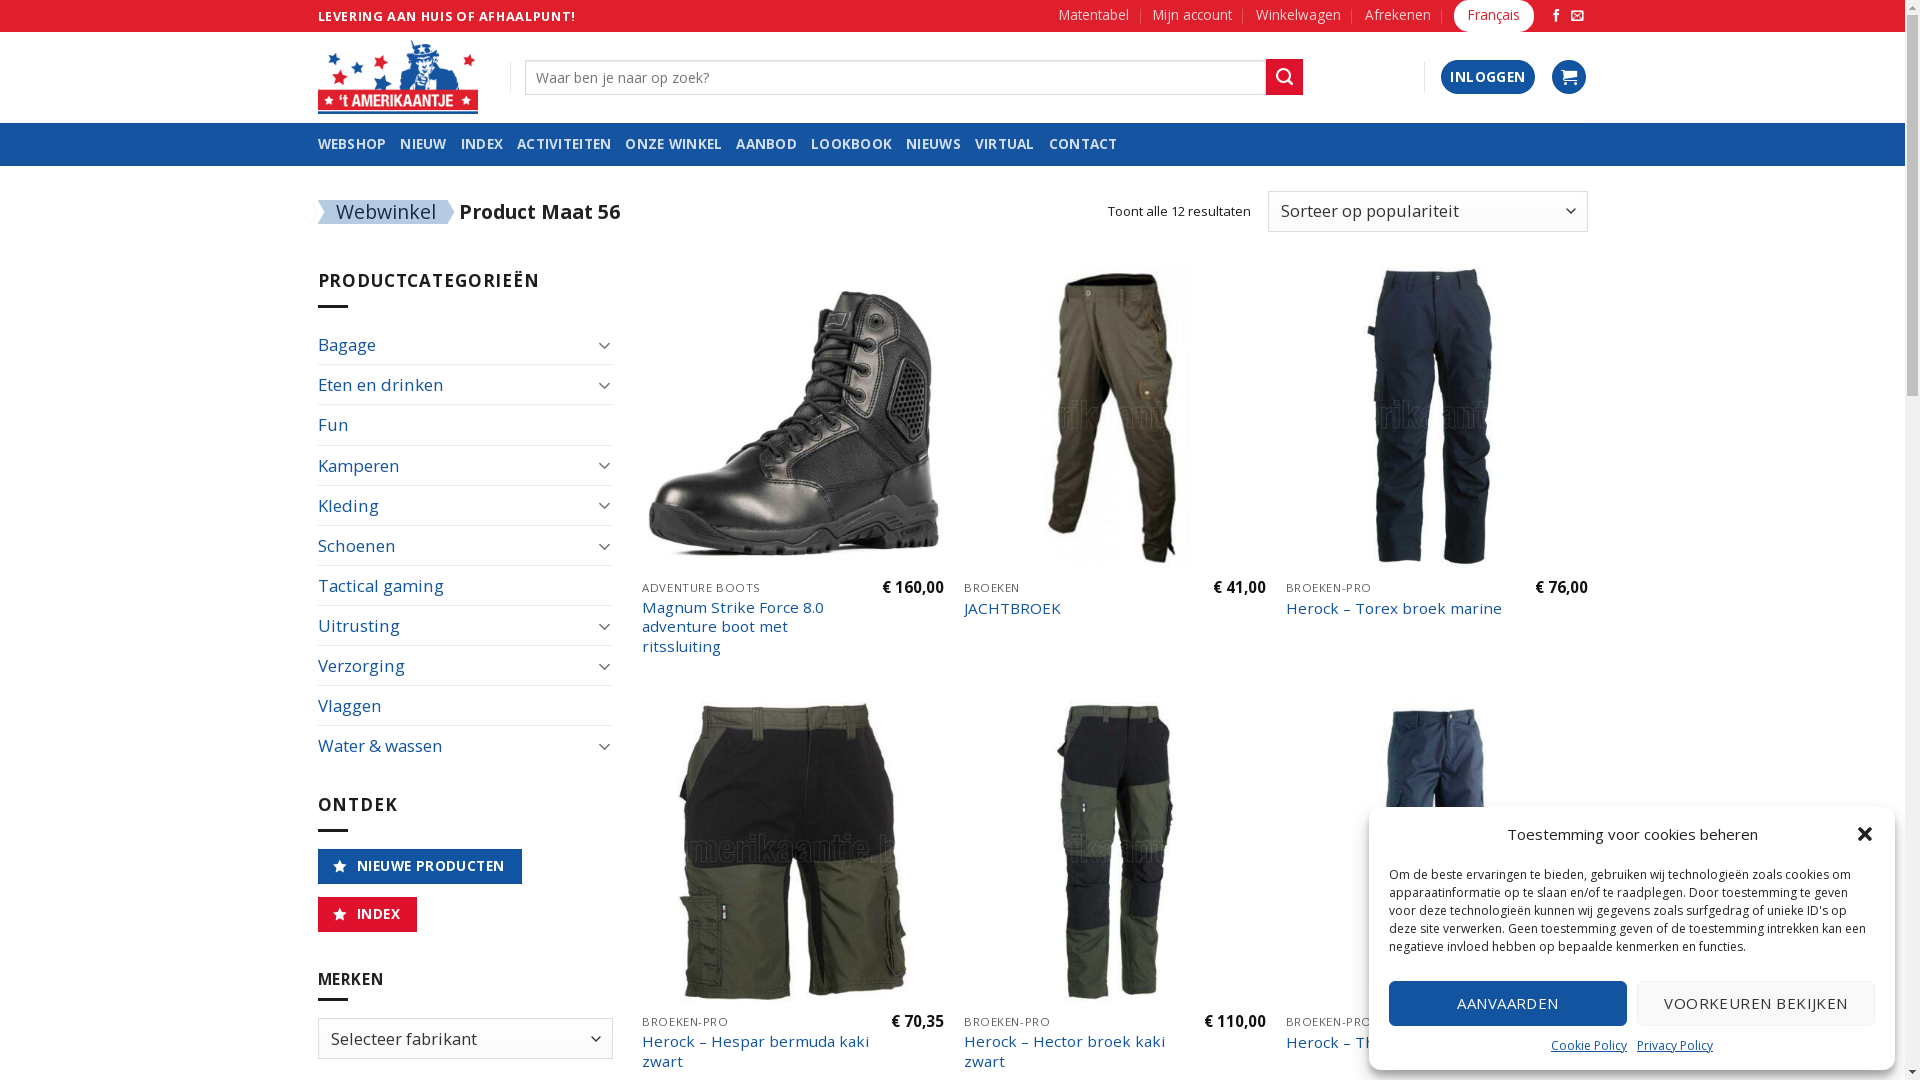  I want to click on JACHTBROEK, so click(1012, 609).